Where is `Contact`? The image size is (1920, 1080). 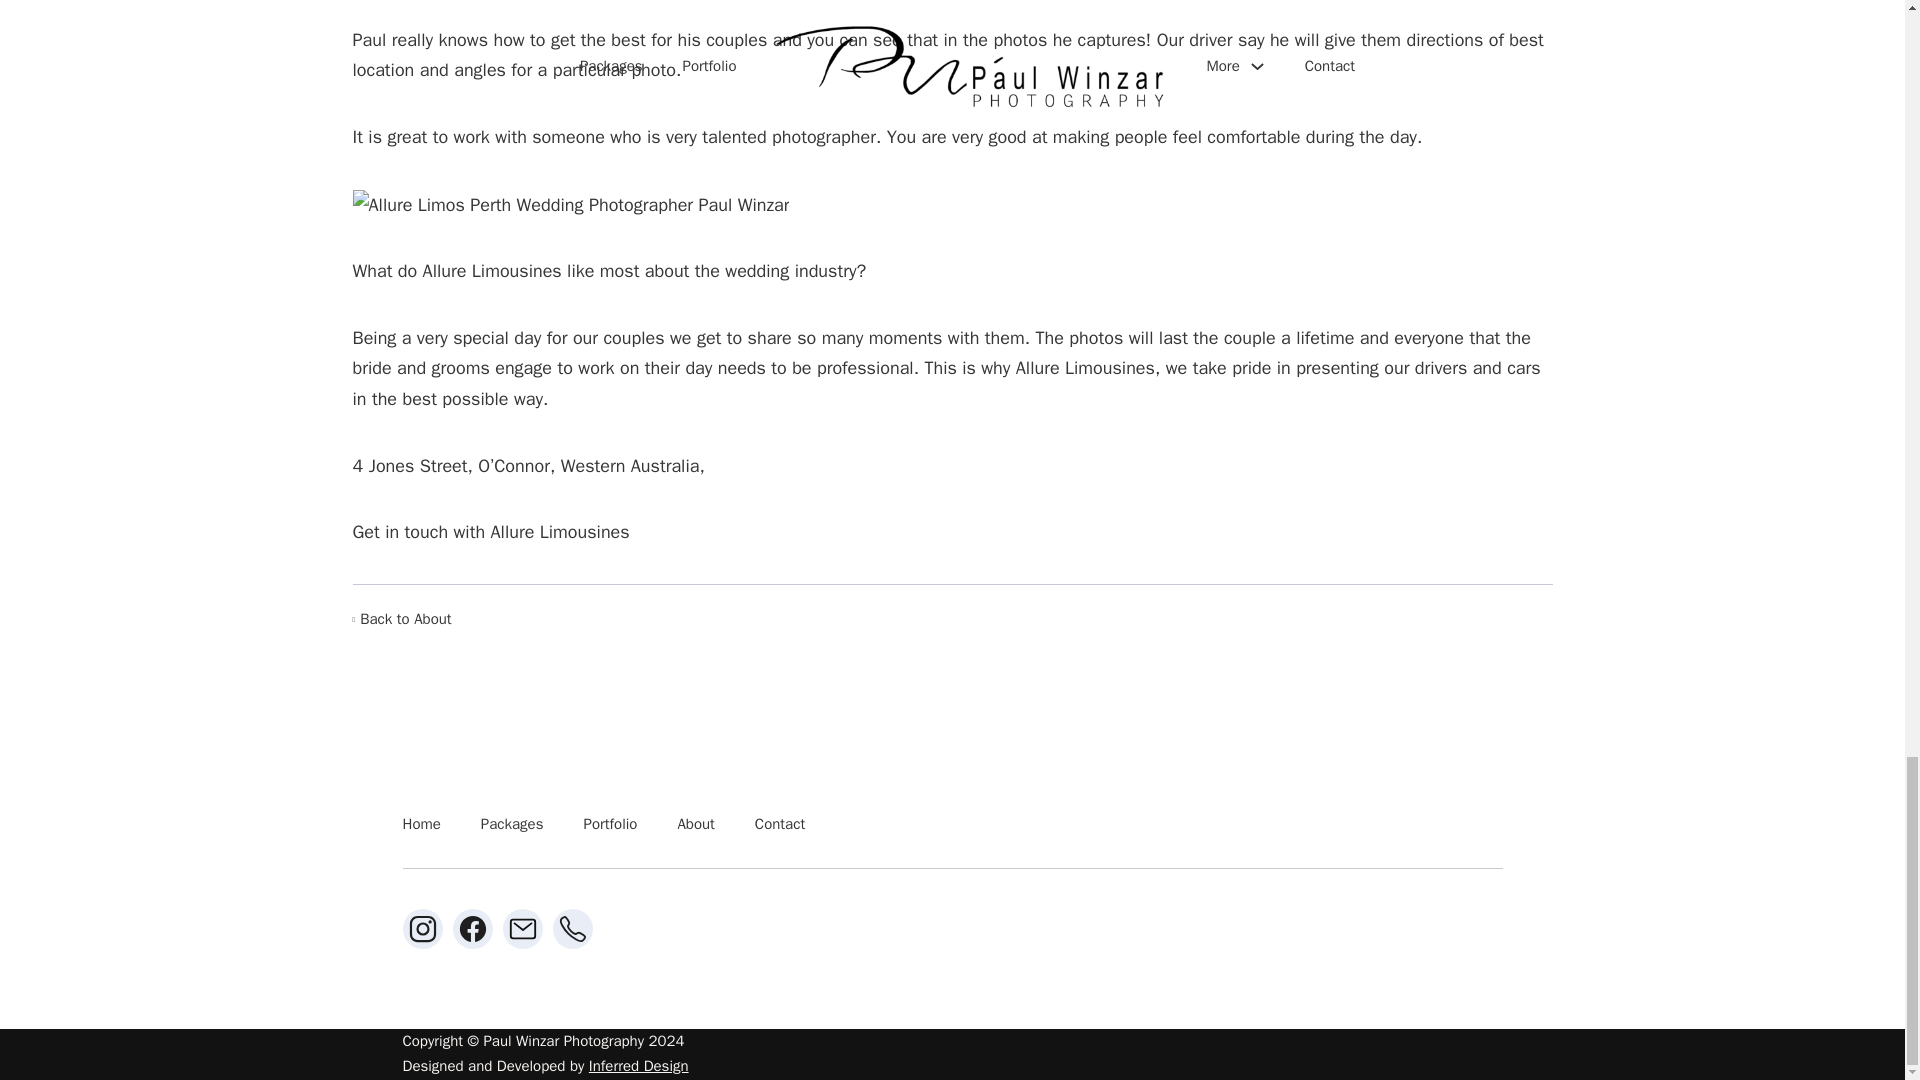
Contact is located at coordinates (779, 825).